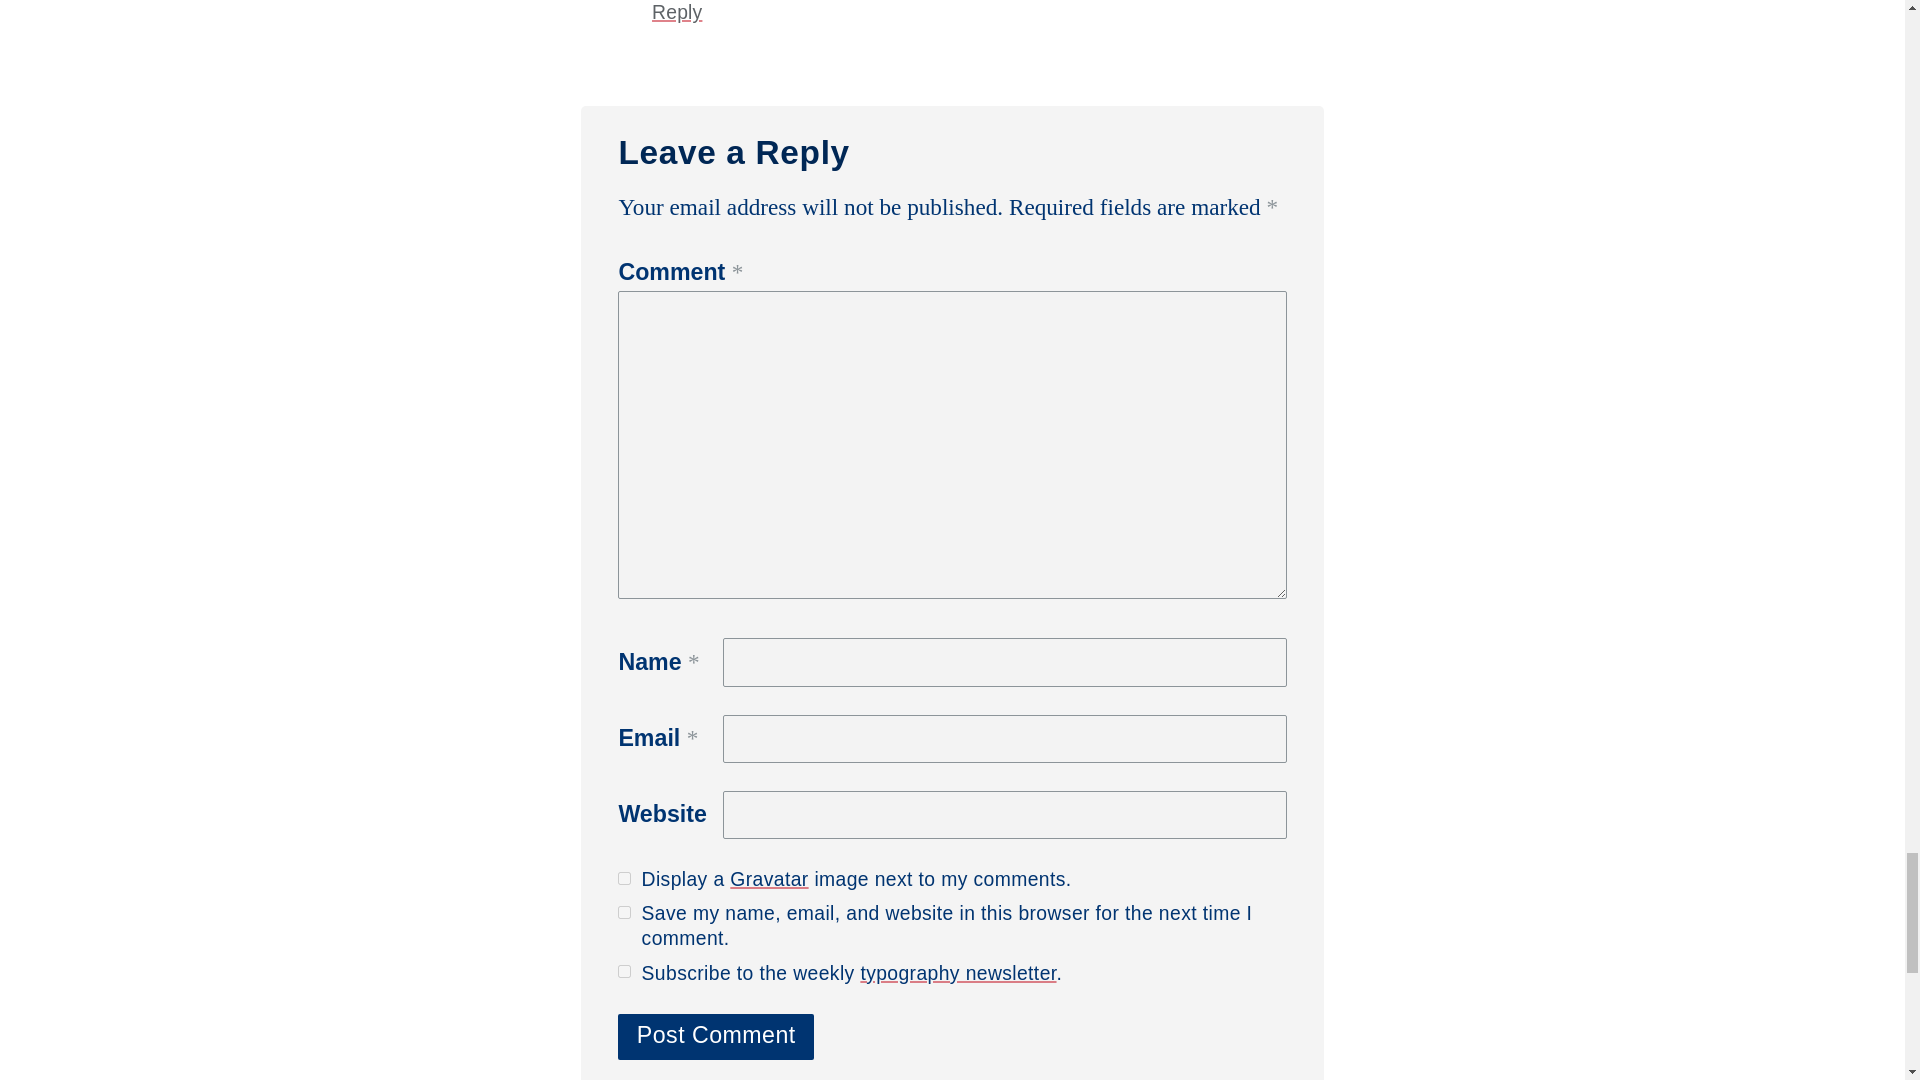 The image size is (1920, 1080). Describe the element at coordinates (716, 1036) in the screenshot. I see `Post Comment` at that location.